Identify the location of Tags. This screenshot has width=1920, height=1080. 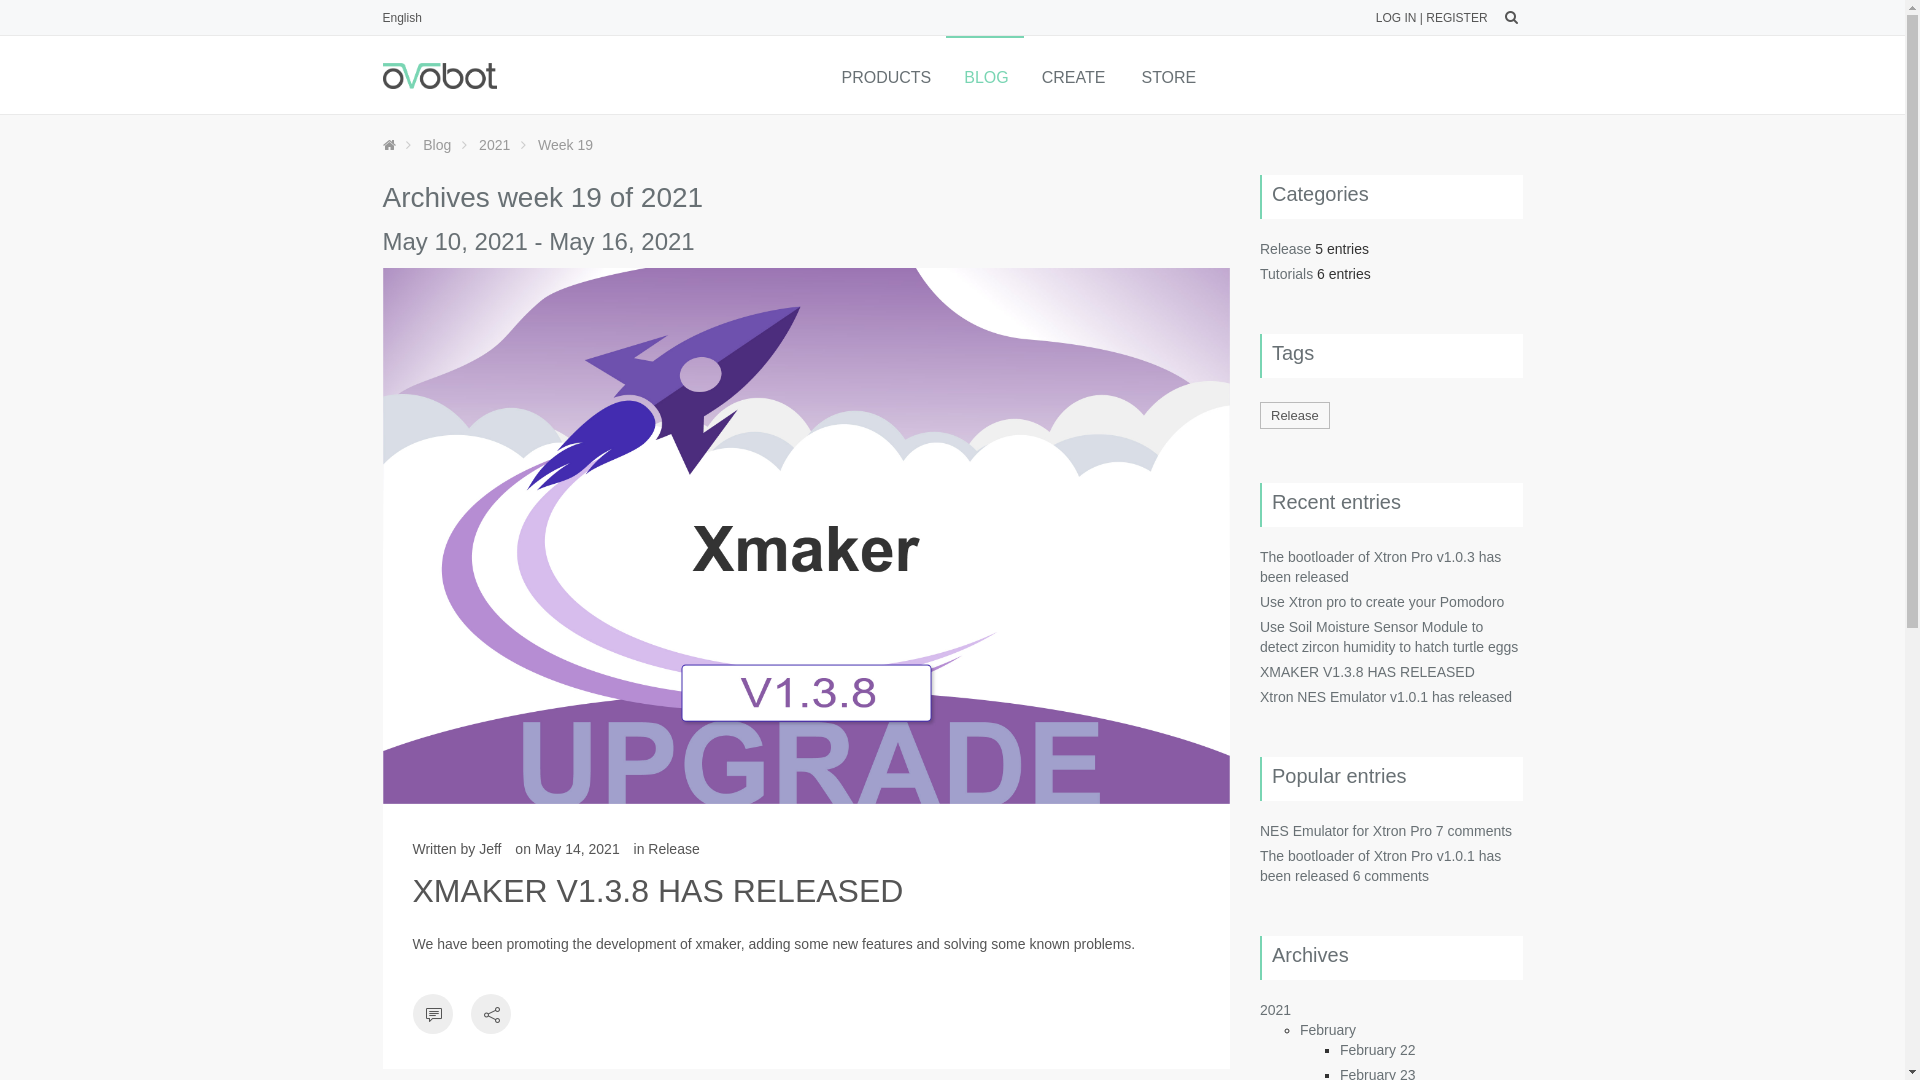
(1293, 353).